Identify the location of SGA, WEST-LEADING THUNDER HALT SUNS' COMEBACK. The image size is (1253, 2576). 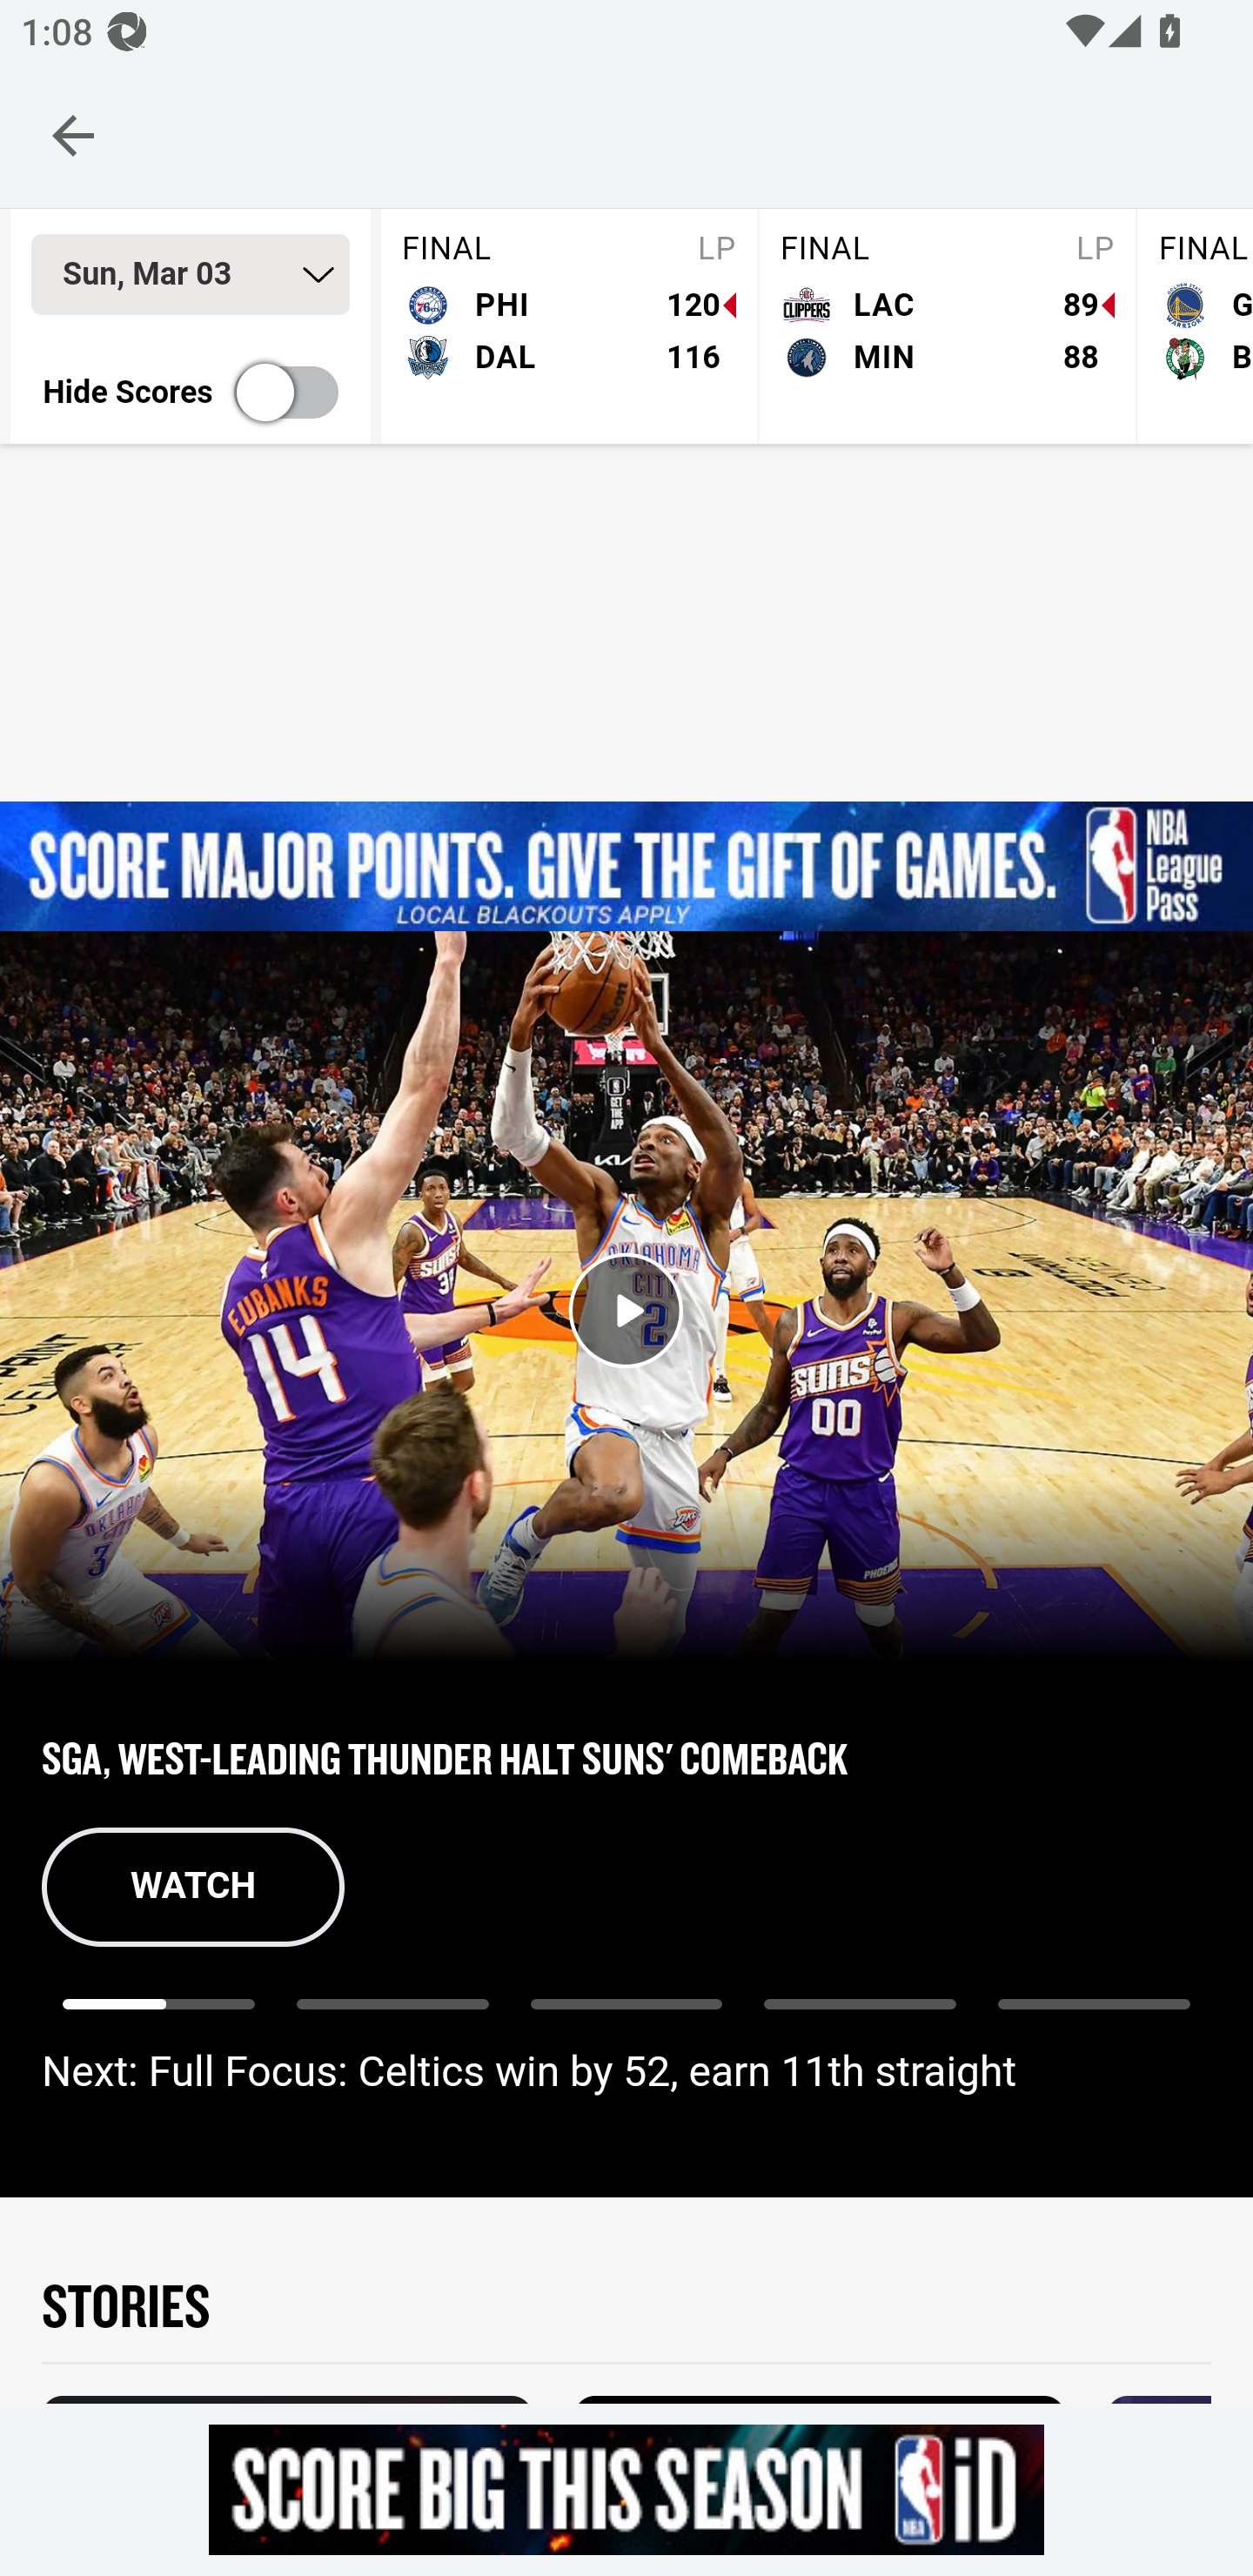
(626, 1756).